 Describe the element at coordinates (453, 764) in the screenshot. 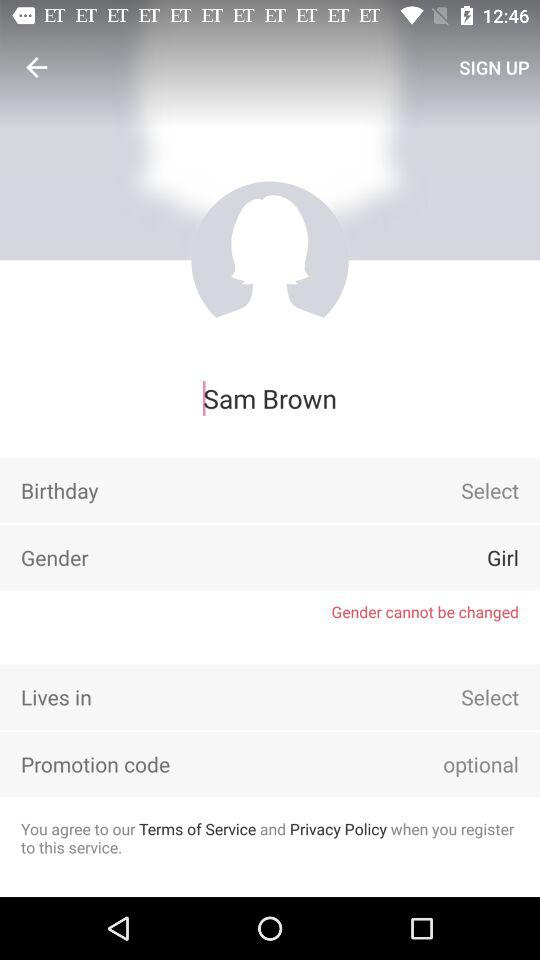

I see `open item above you agree to icon` at that location.